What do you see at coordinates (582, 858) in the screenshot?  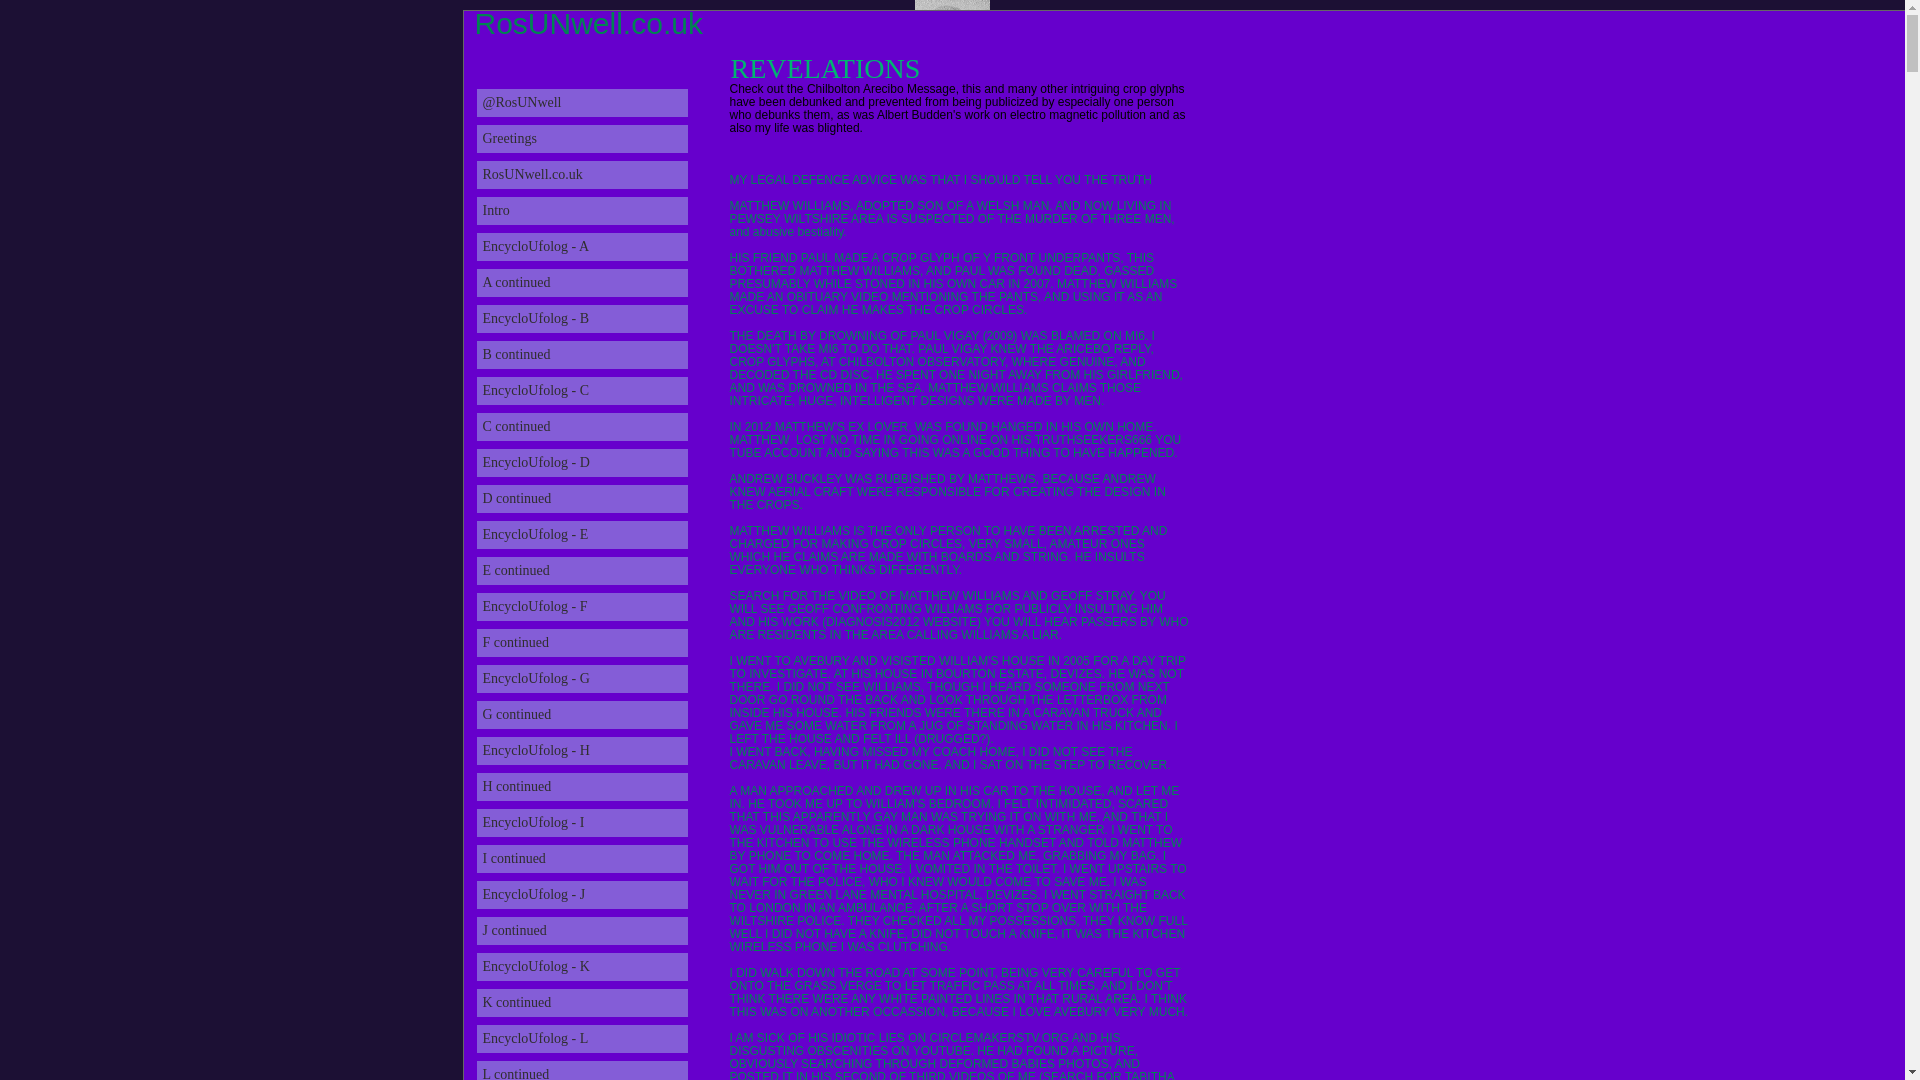 I see `I continued` at bounding box center [582, 858].